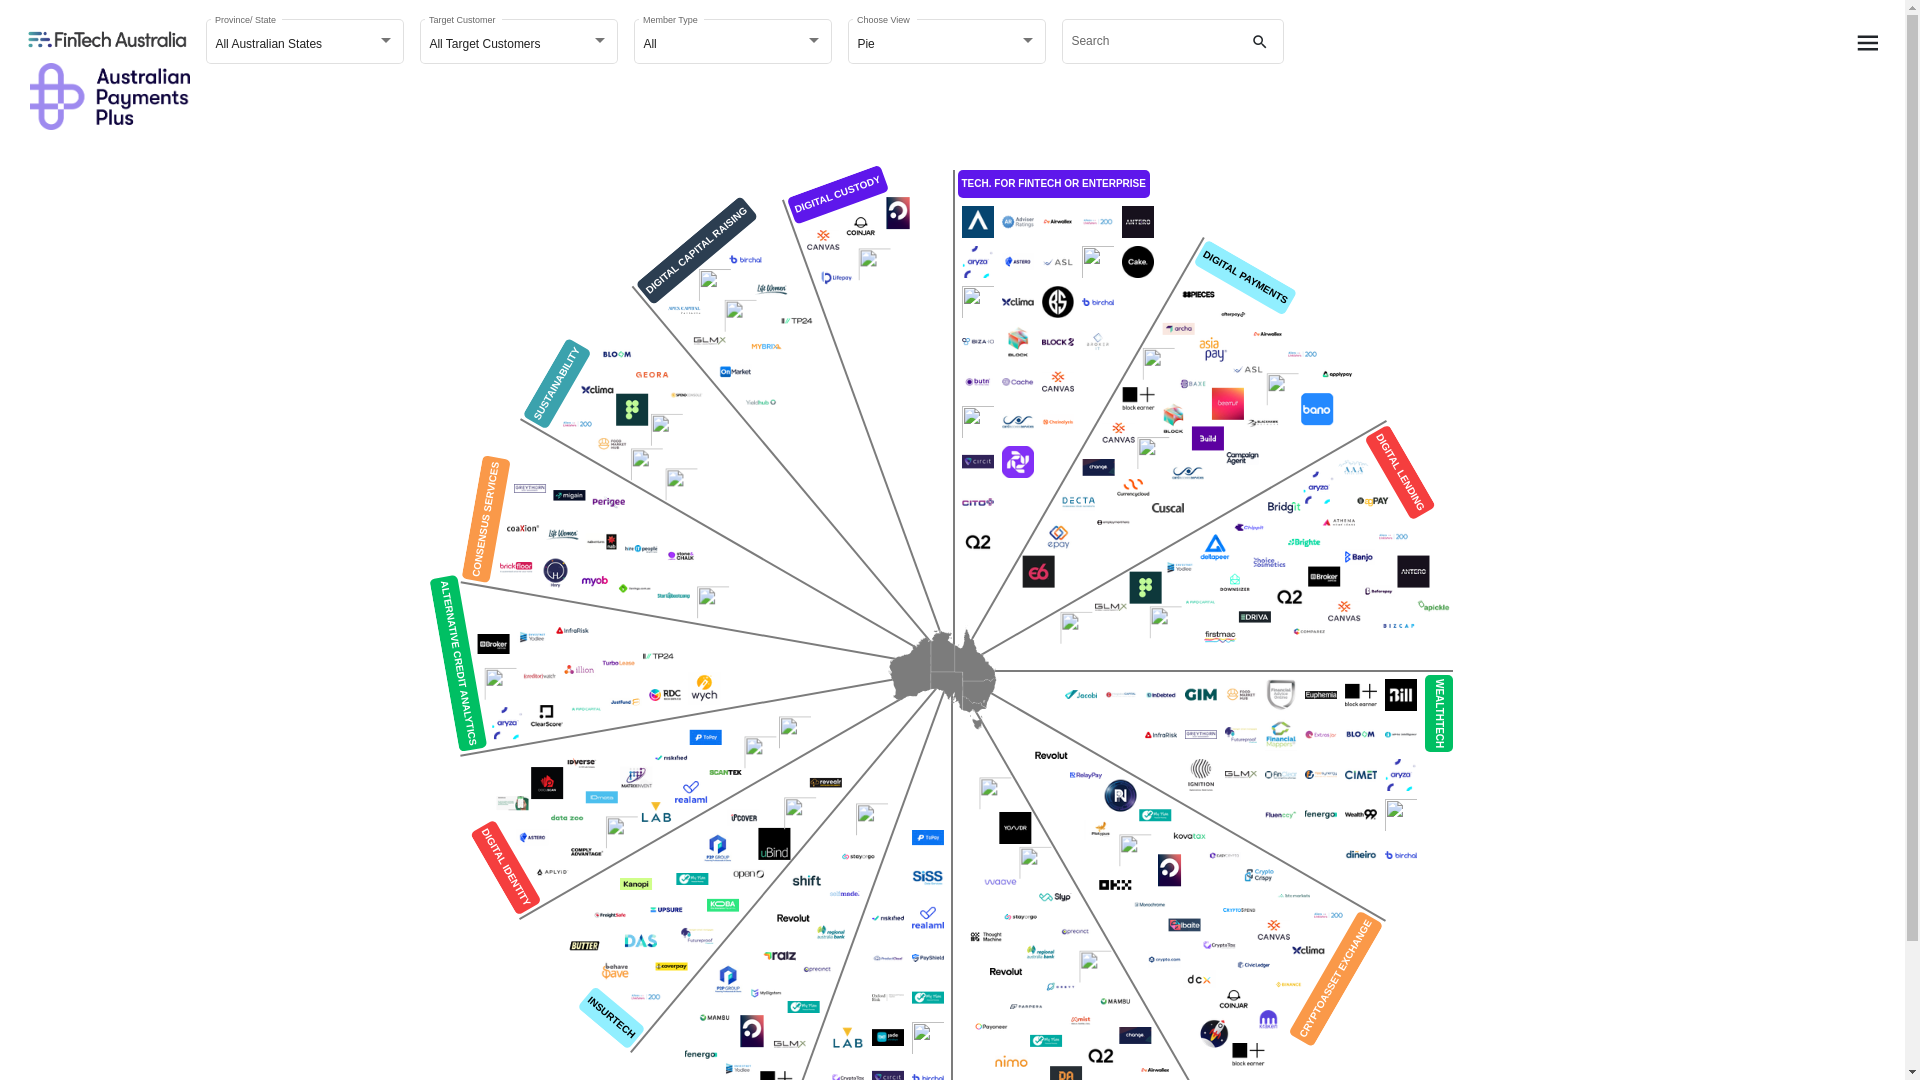 The image size is (1920, 1080). What do you see at coordinates (1149, 905) in the screenshot?
I see `Monochrome Asset Management` at bounding box center [1149, 905].